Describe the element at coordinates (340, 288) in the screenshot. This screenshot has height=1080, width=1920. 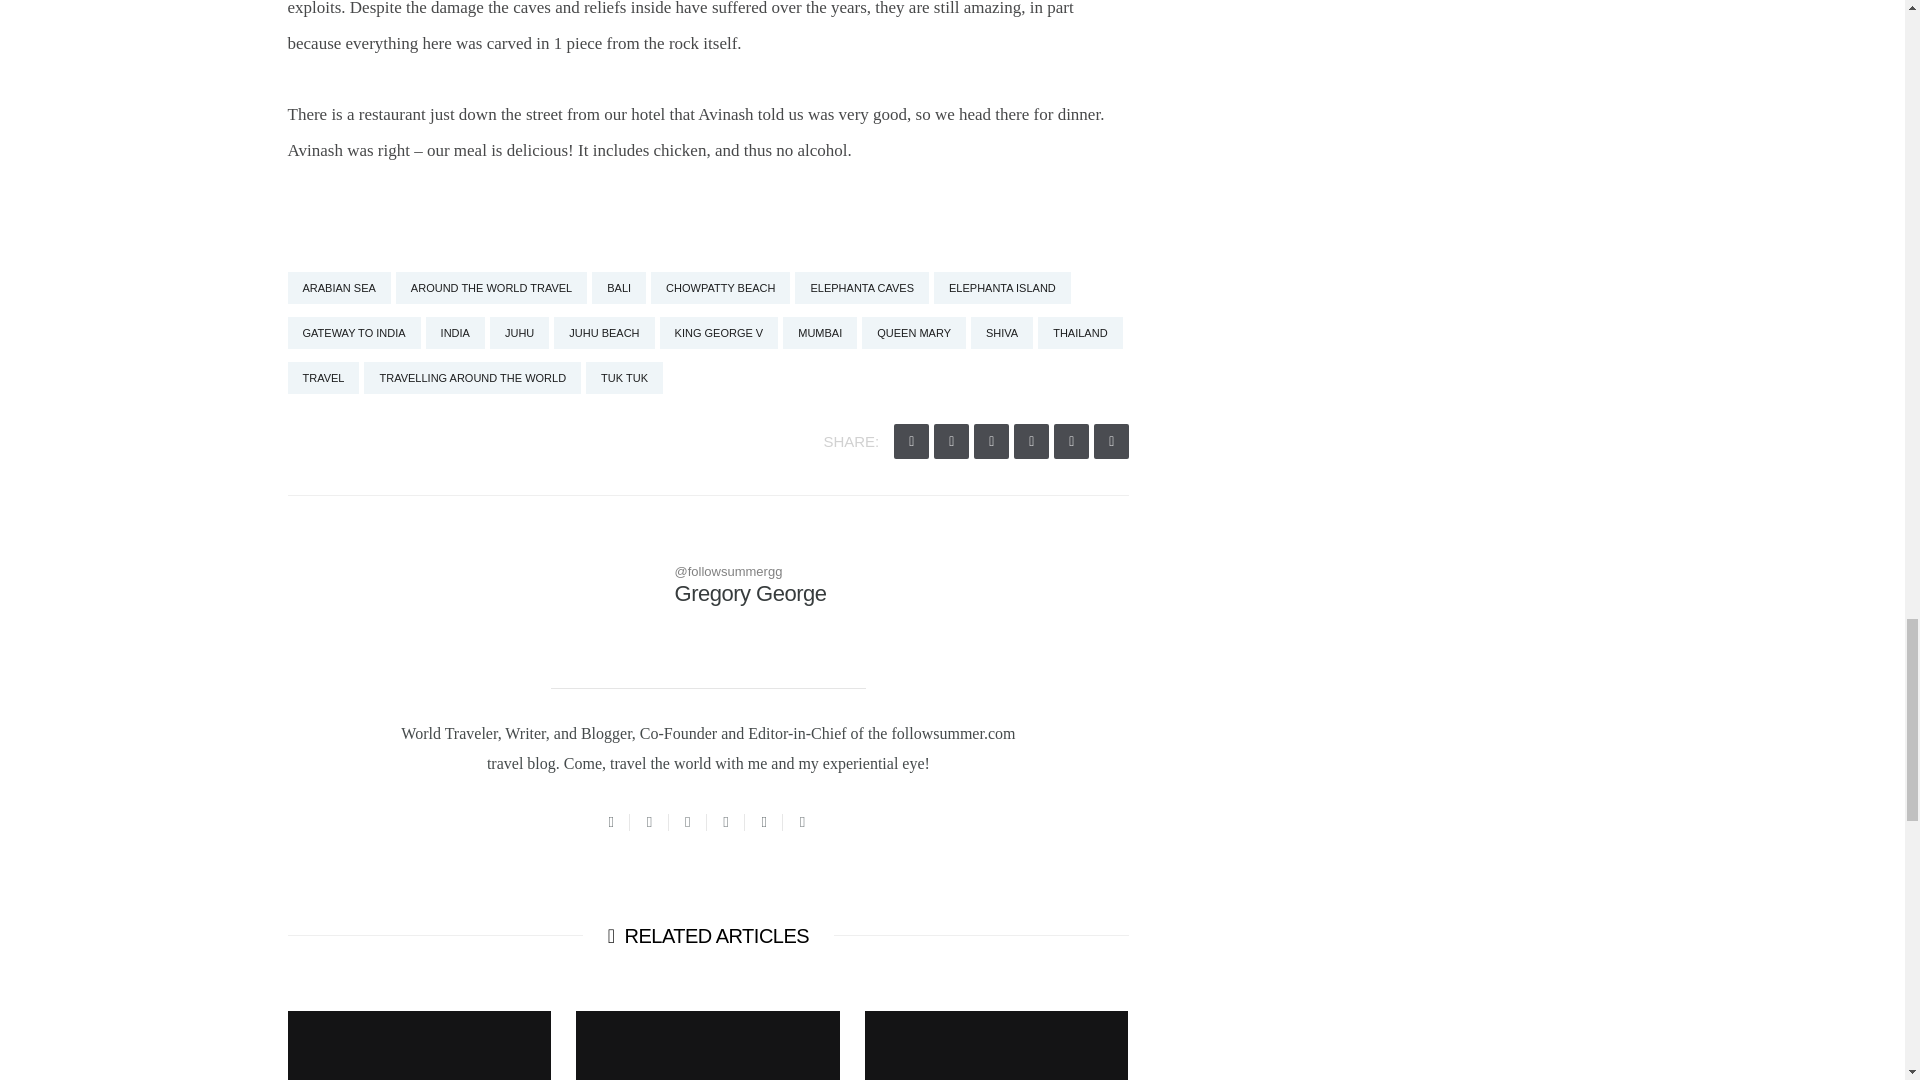
I see `ARABIAN SEA` at that location.